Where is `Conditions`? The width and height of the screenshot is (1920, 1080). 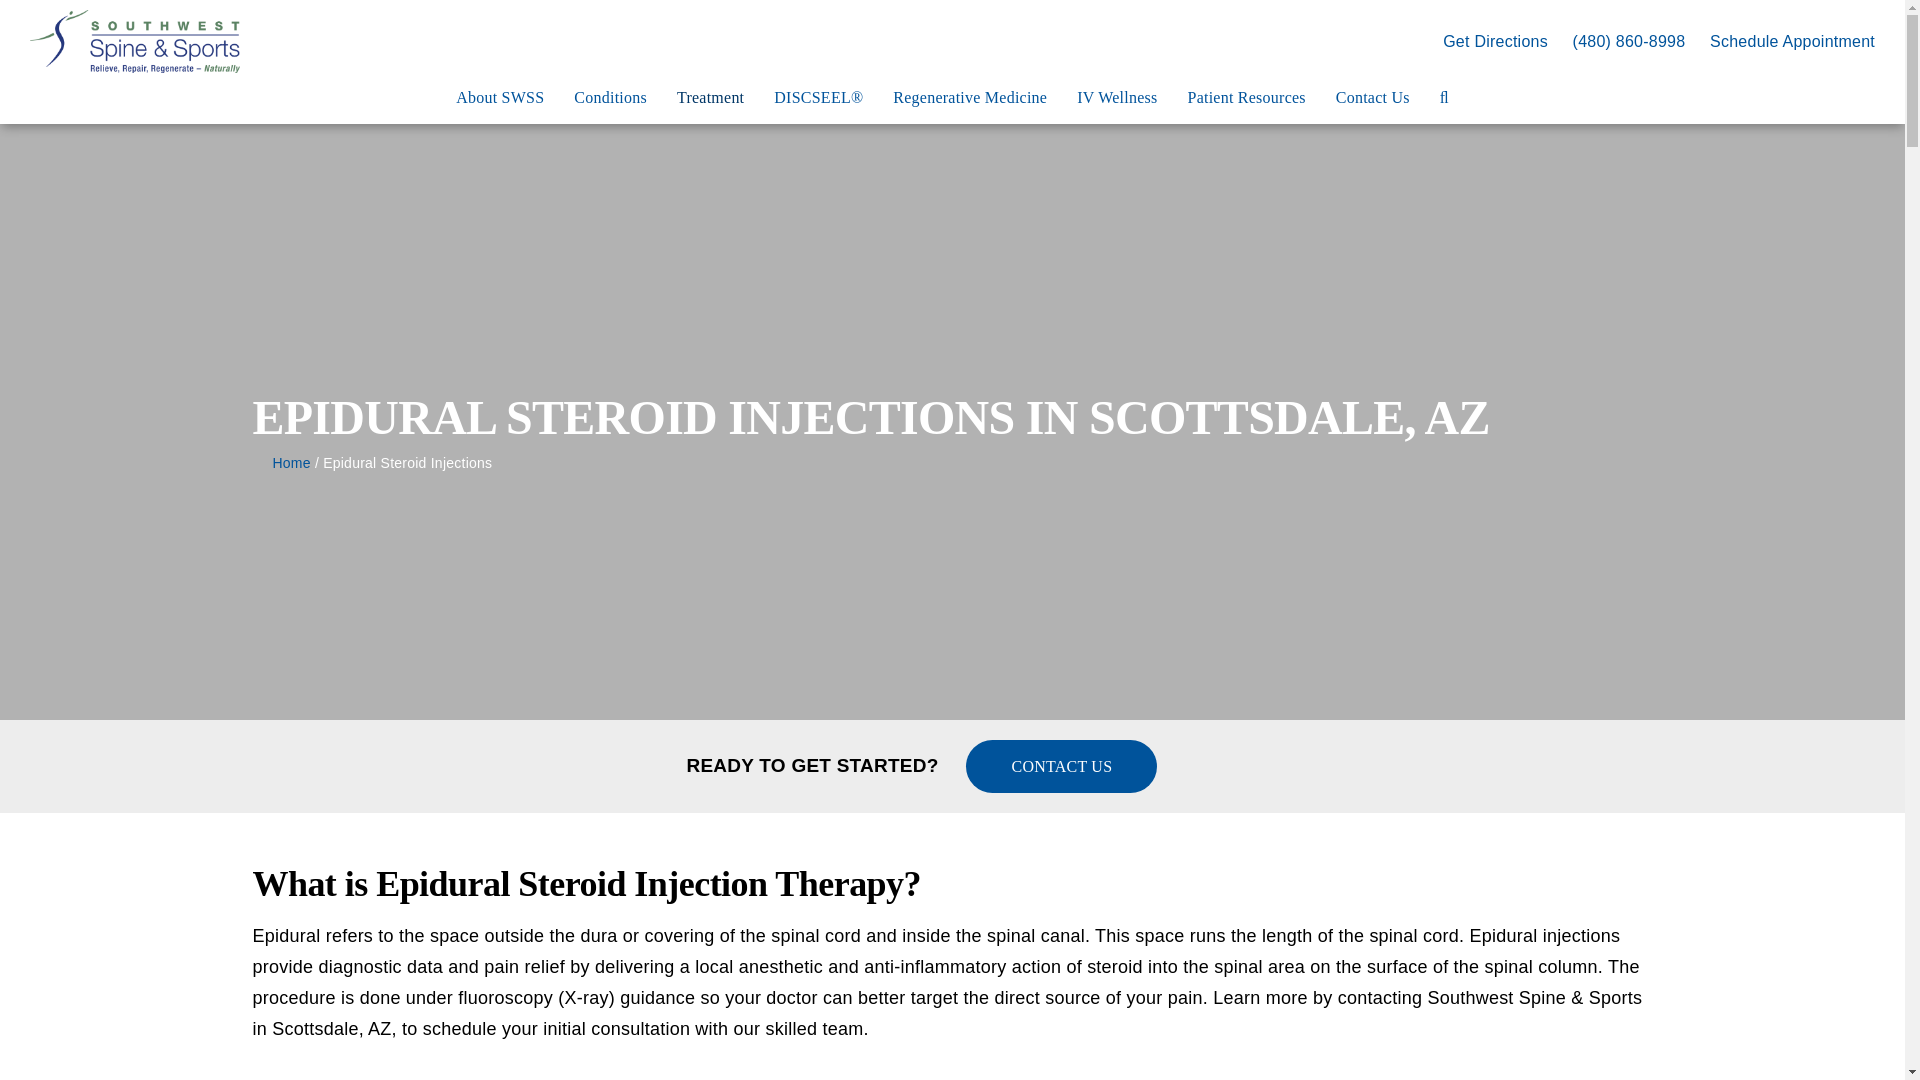
Conditions is located at coordinates (610, 98).